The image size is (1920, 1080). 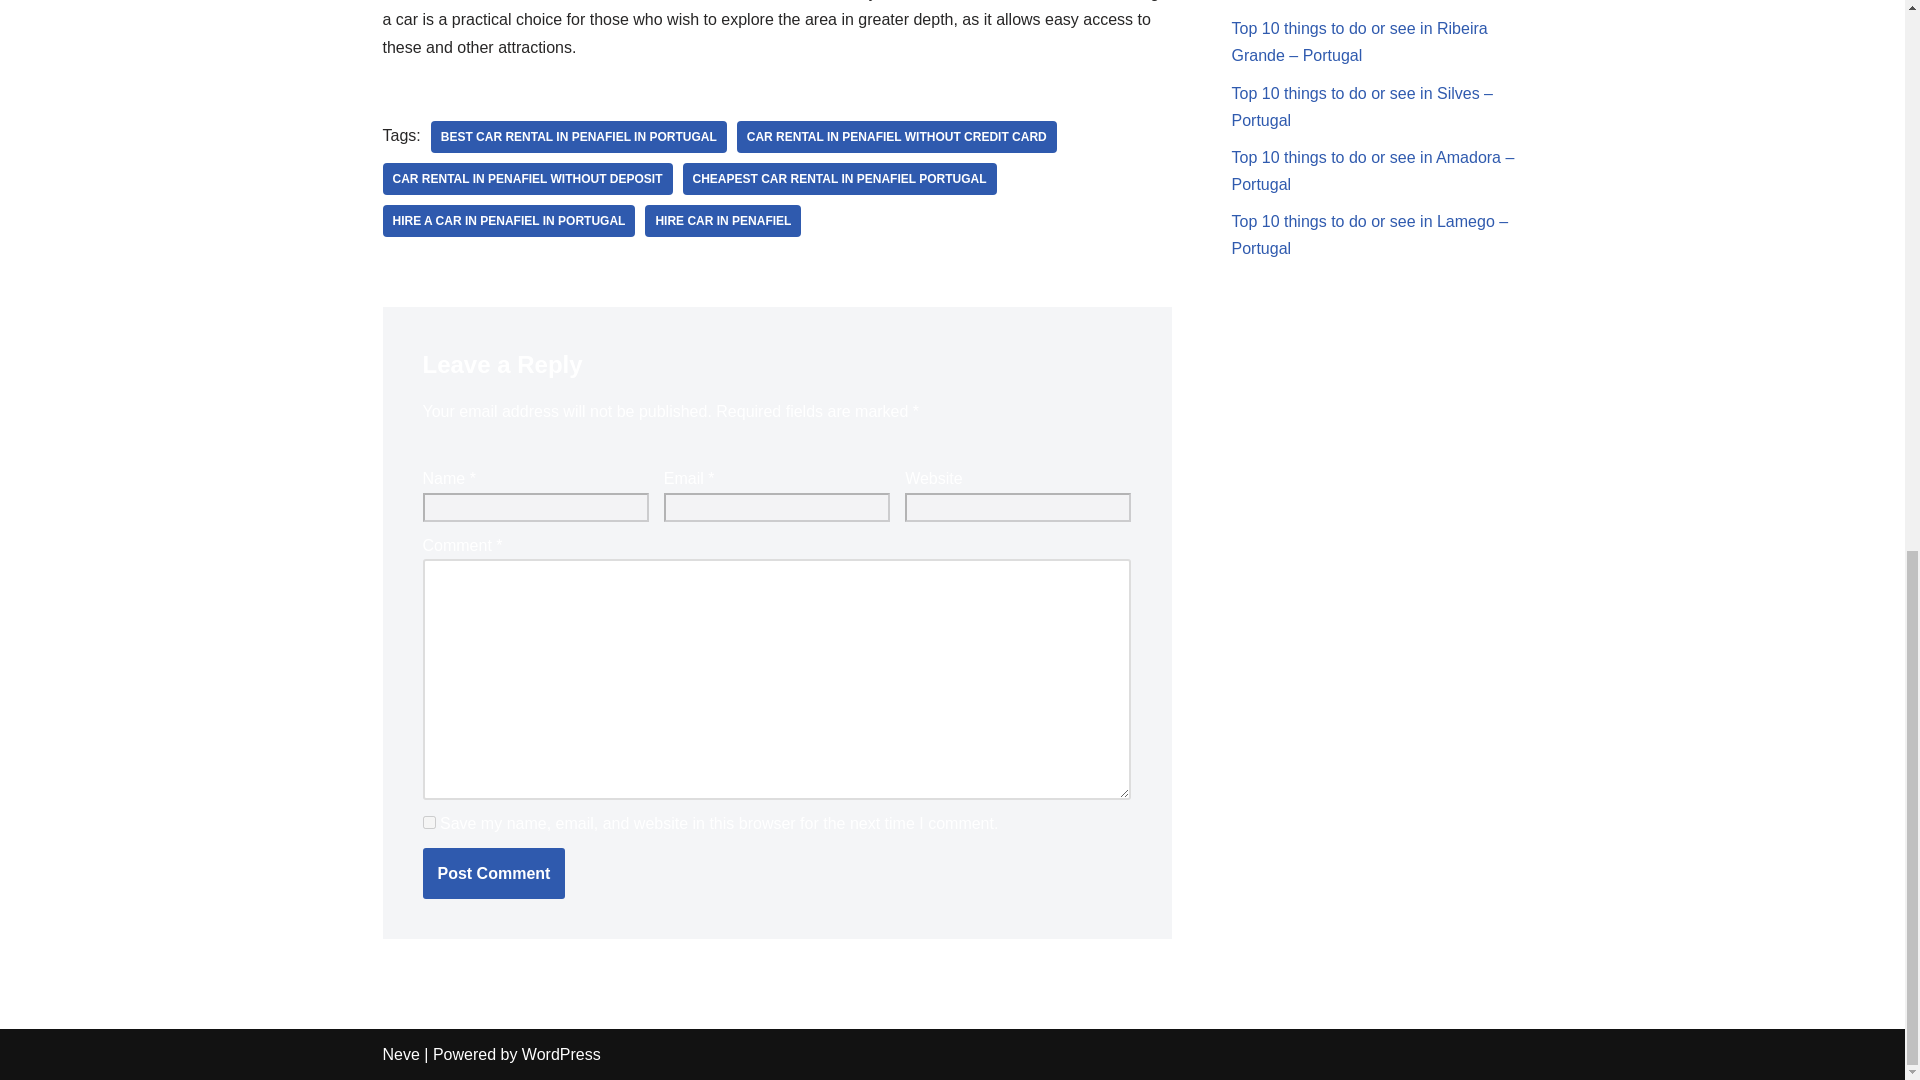 What do you see at coordinates (400, 1054) in the screenshot?
I see `Neve` at bounding box center [400, 1054].